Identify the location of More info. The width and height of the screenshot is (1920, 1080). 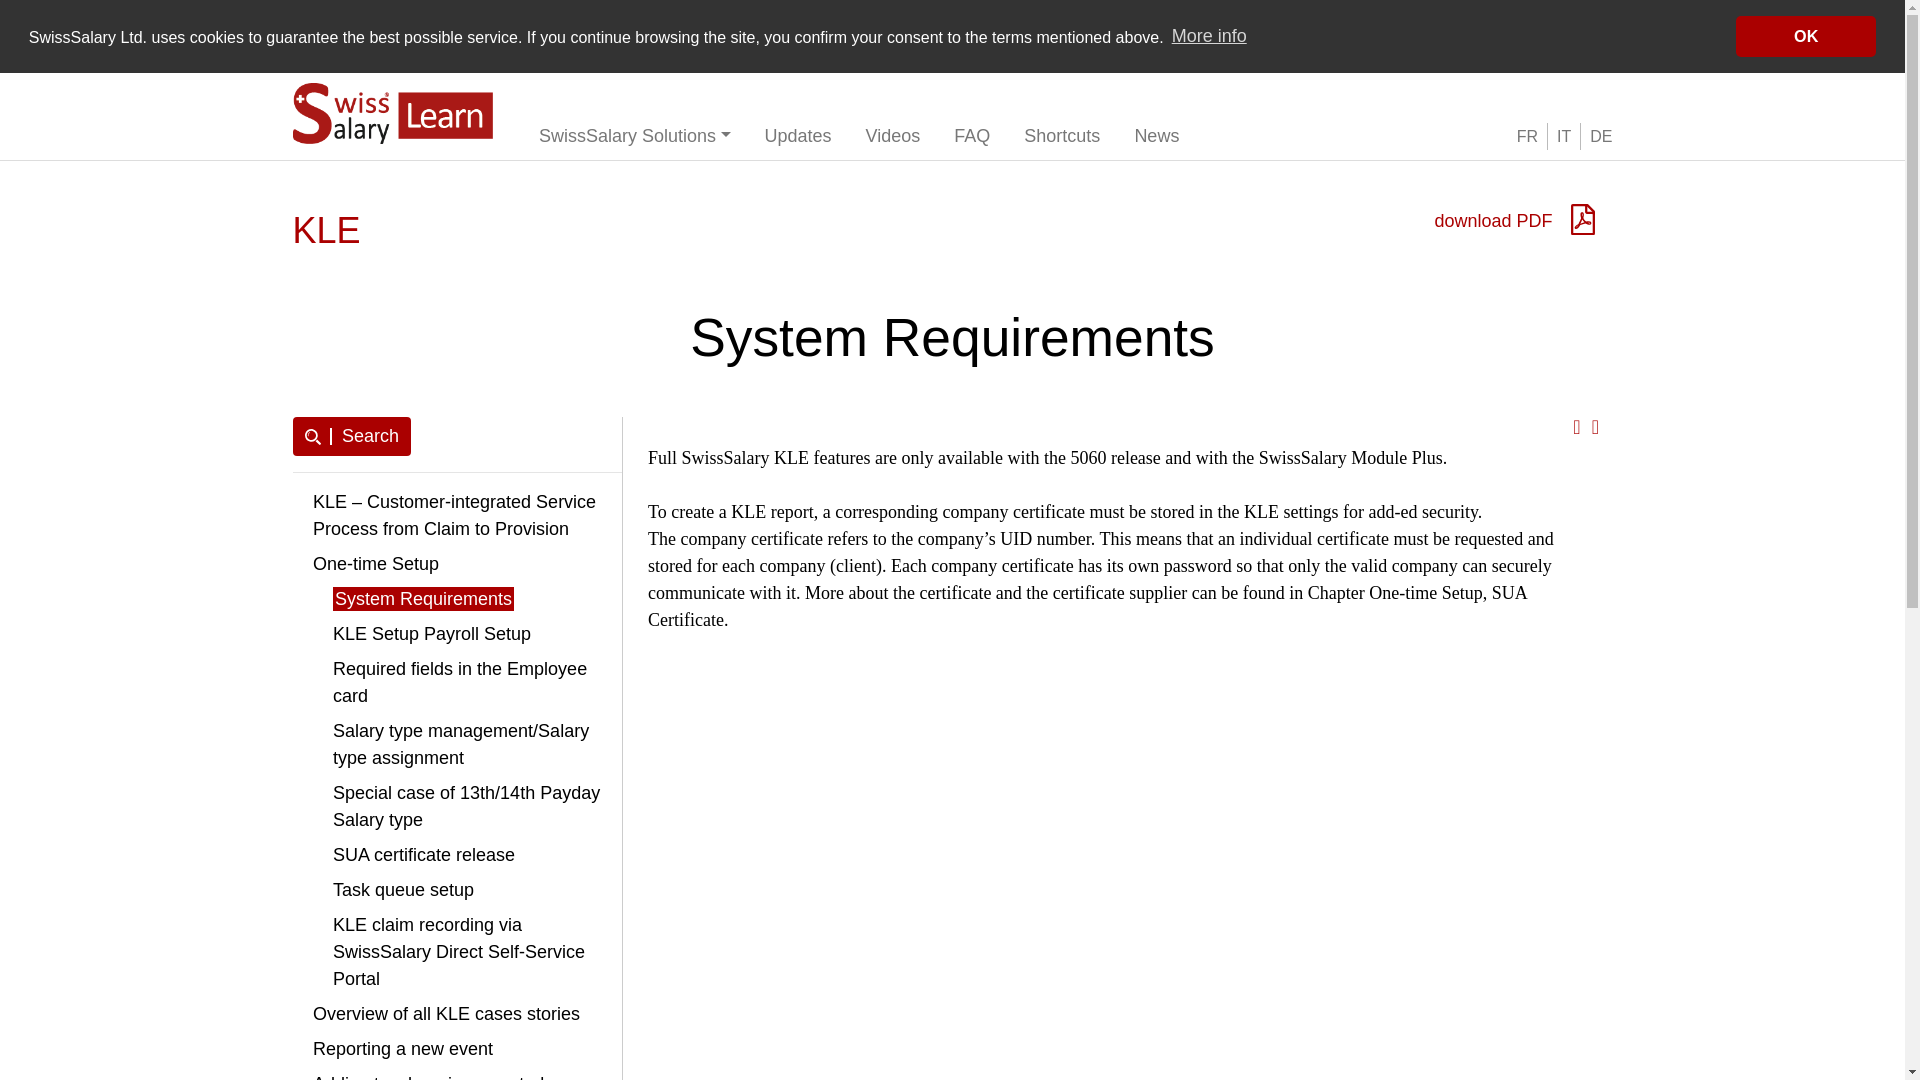
(1208, 36).